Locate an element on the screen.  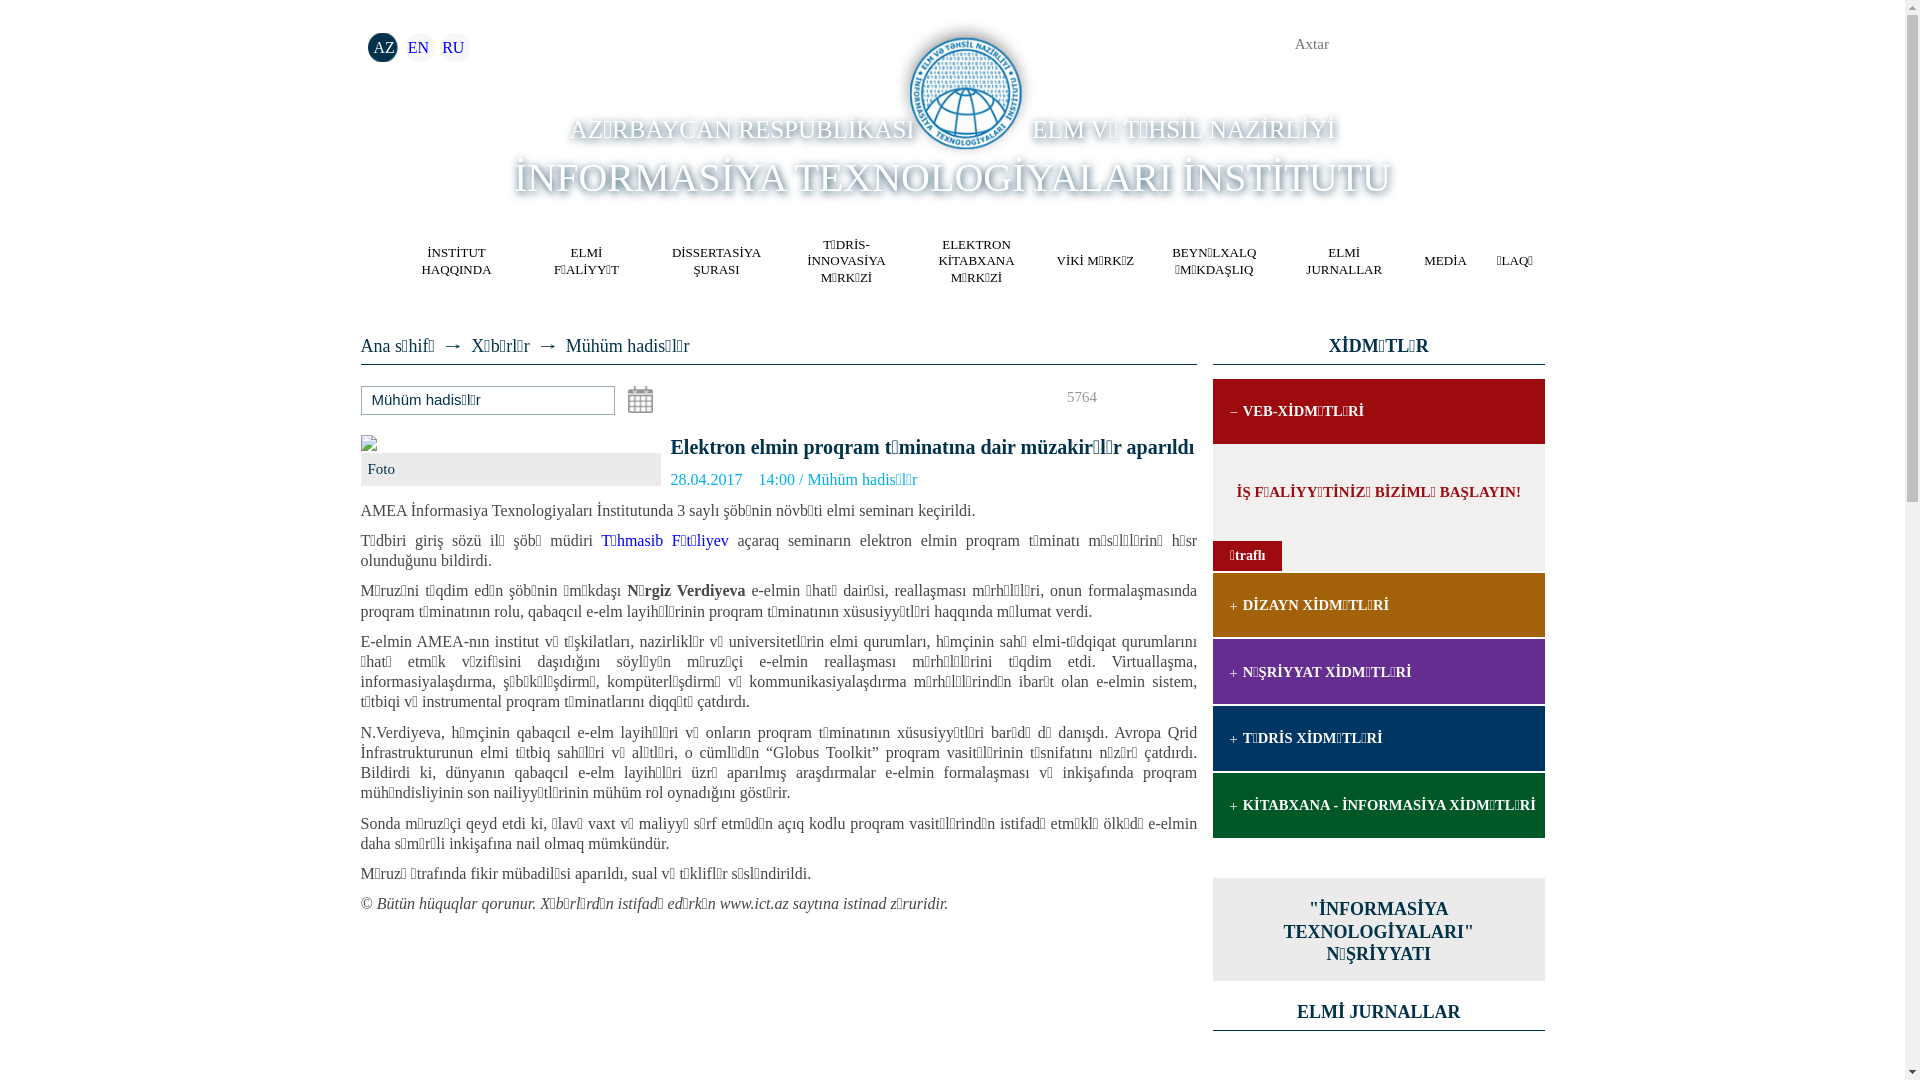
a is located at coordinates (596, 39).